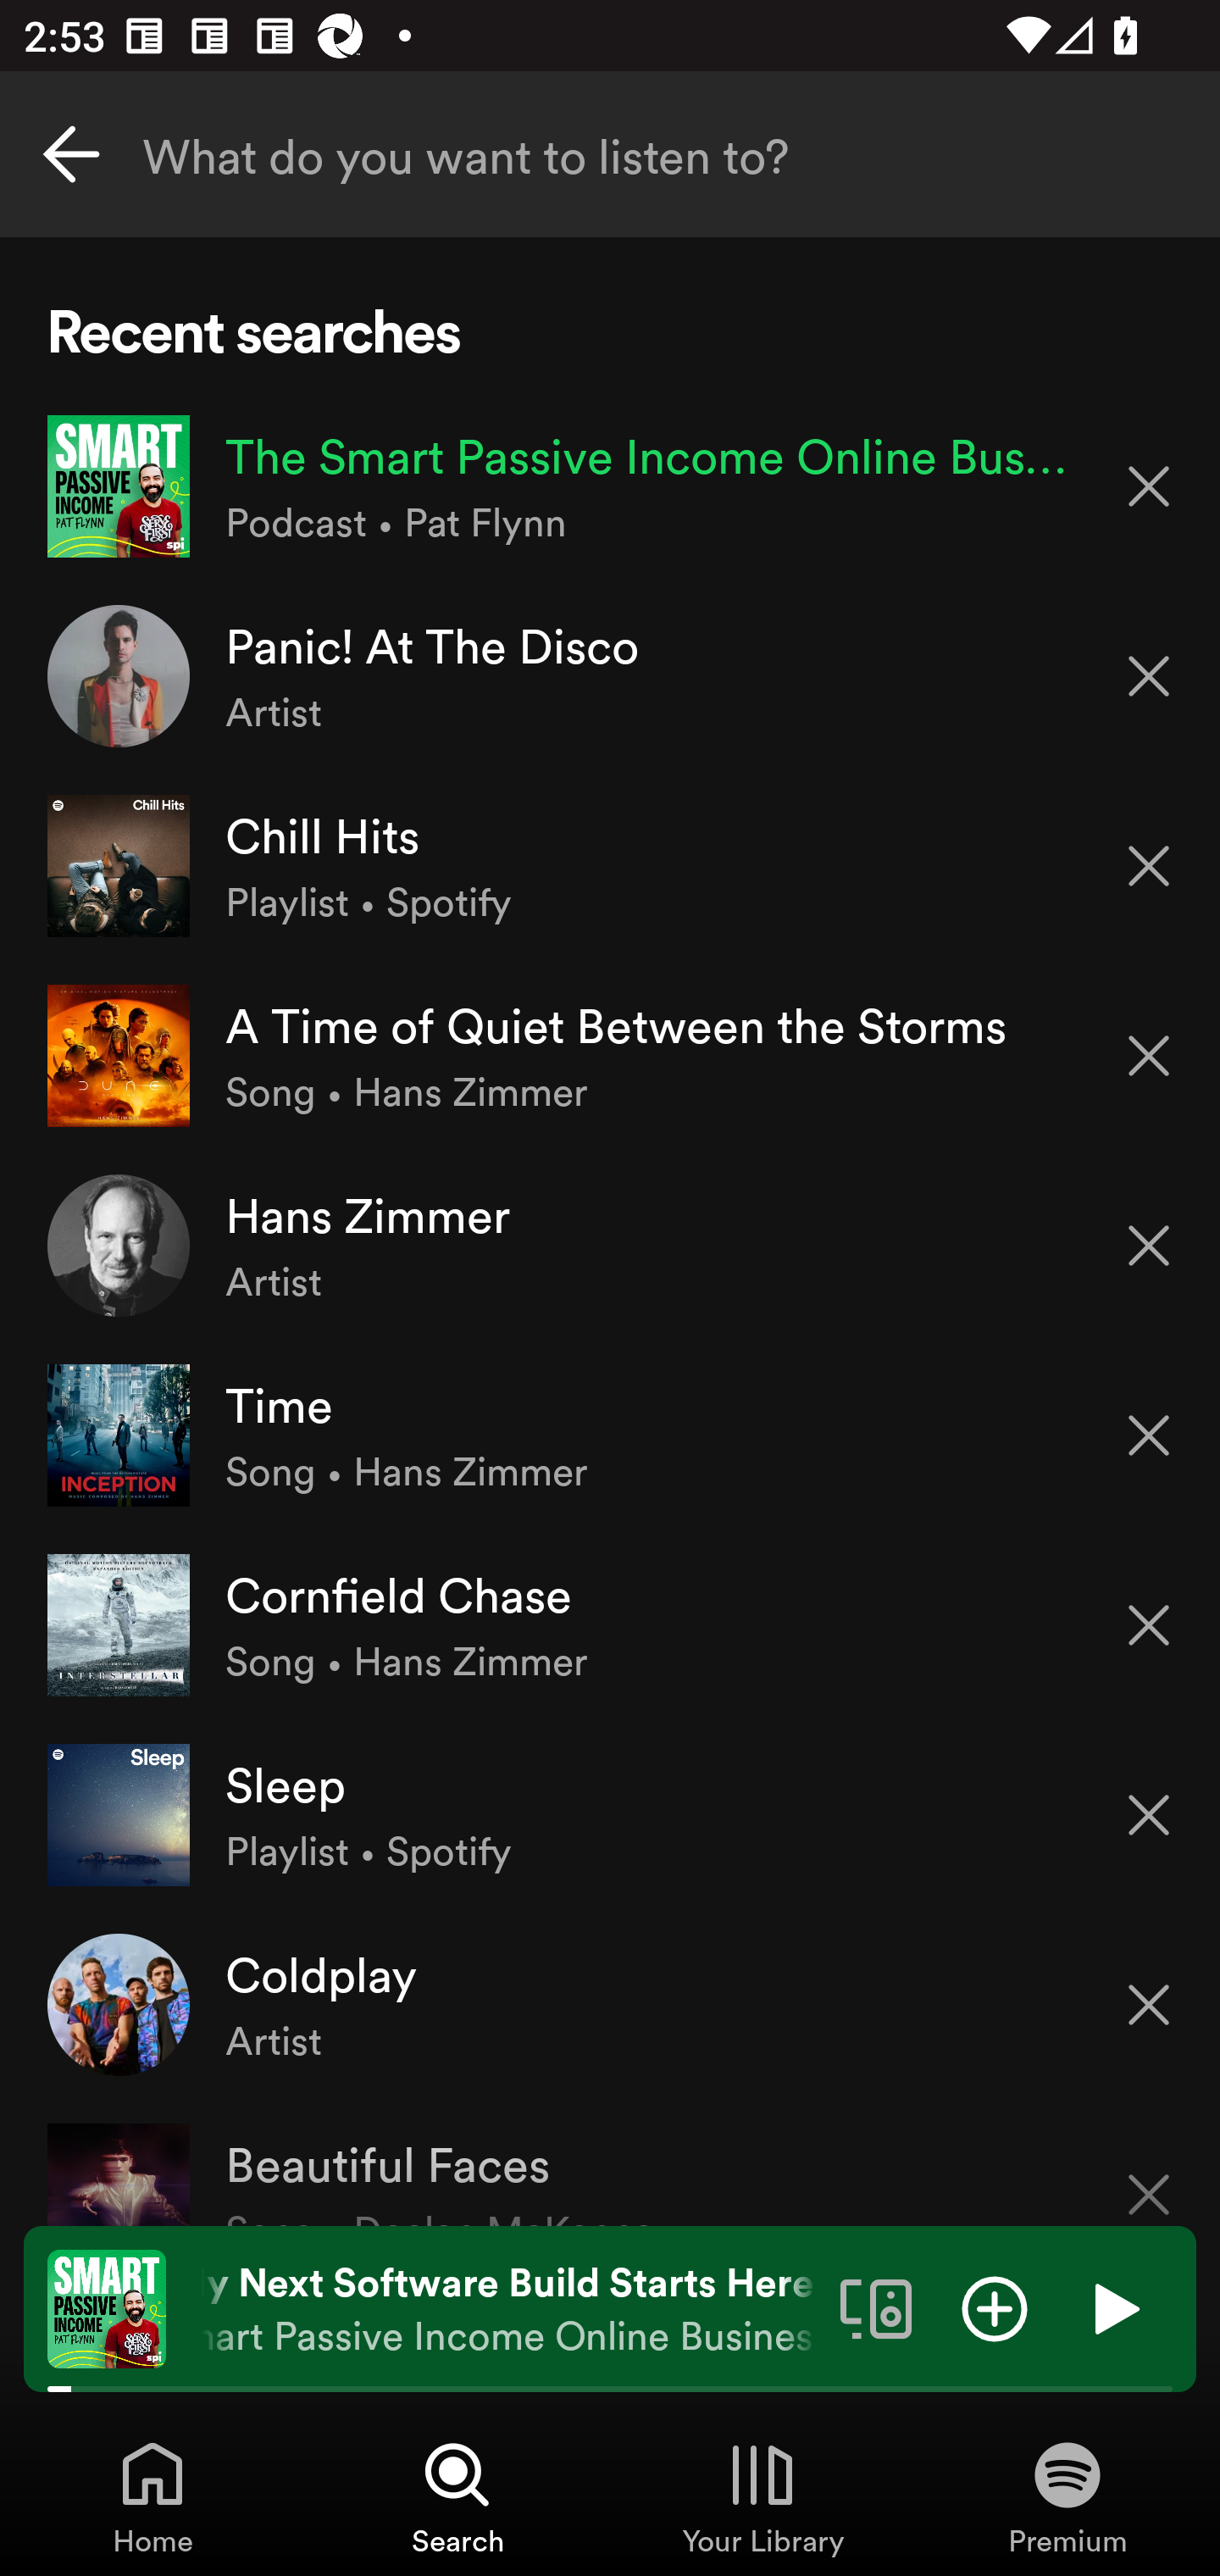  I want to click on Remove, so click(1149, 676).